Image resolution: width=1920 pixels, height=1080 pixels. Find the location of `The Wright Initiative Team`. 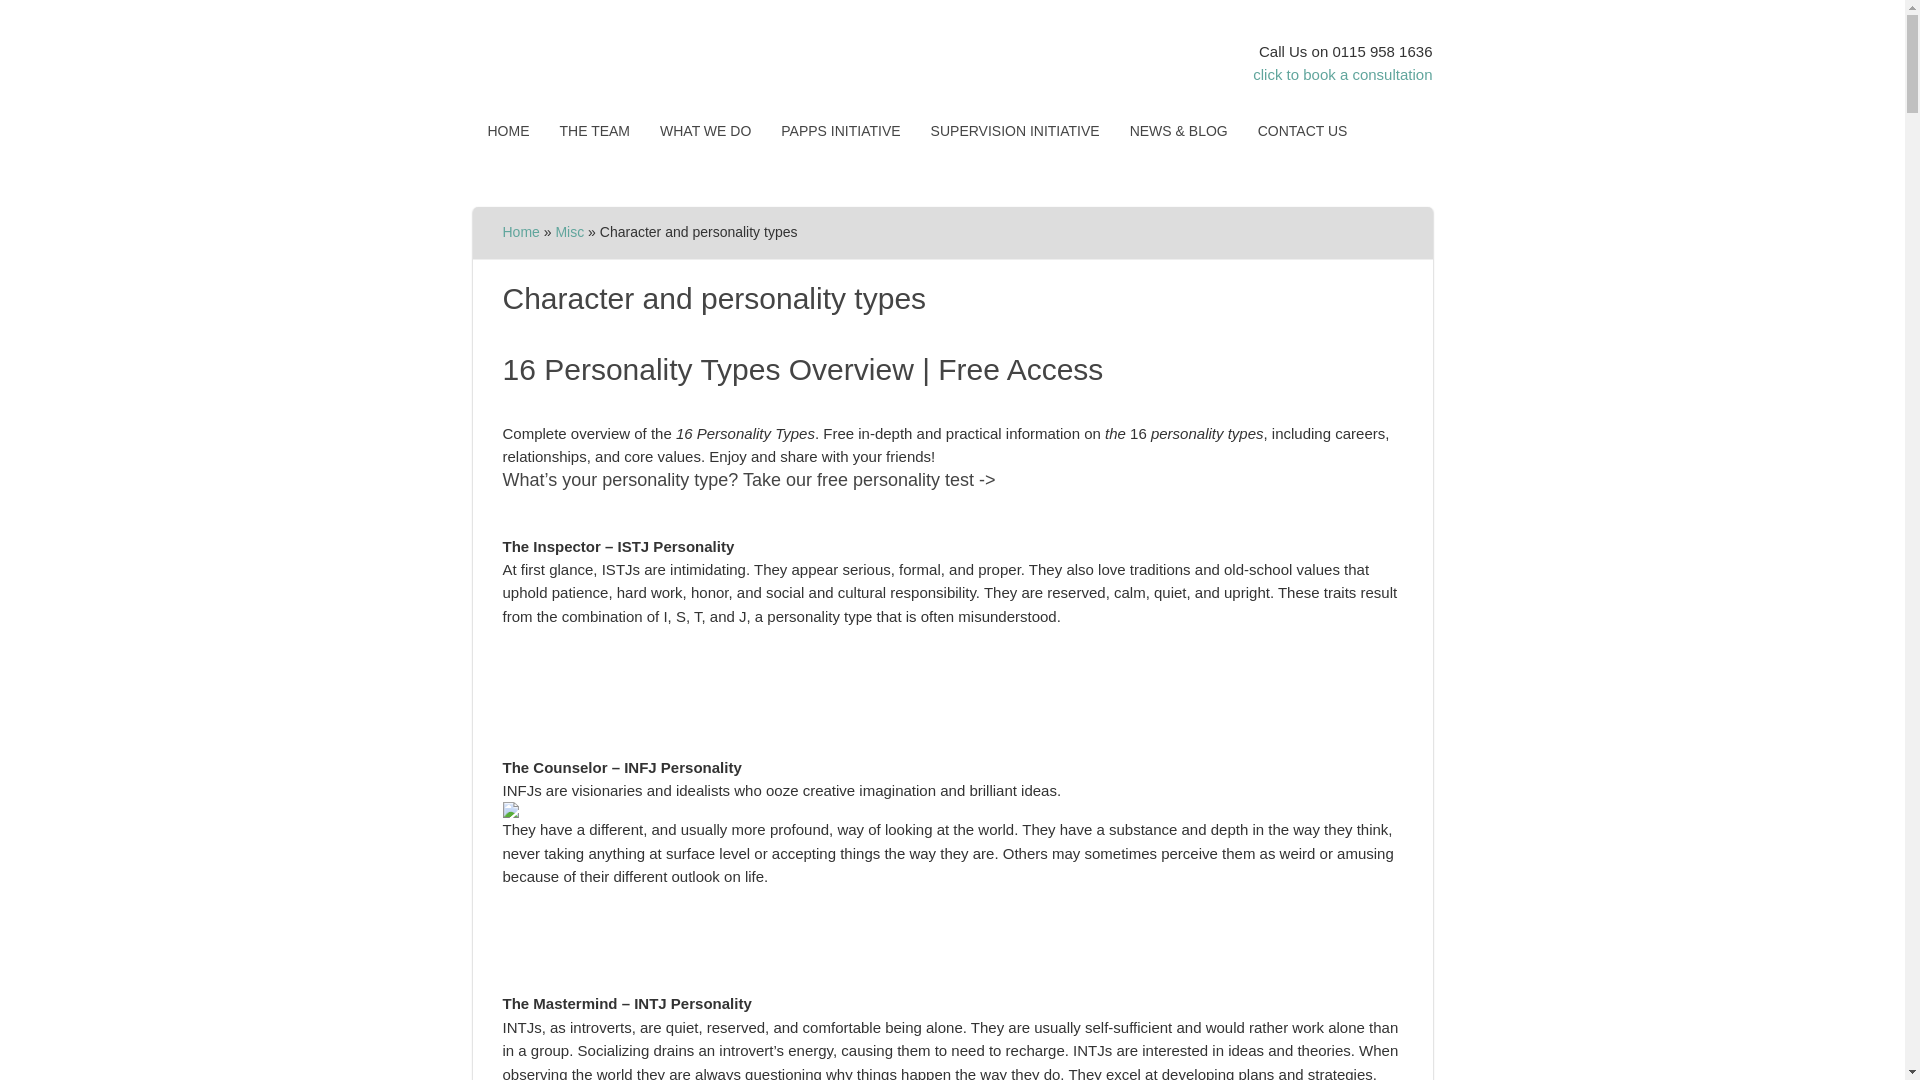

The Wright Initiative Team is located at coordinates (594, 130).